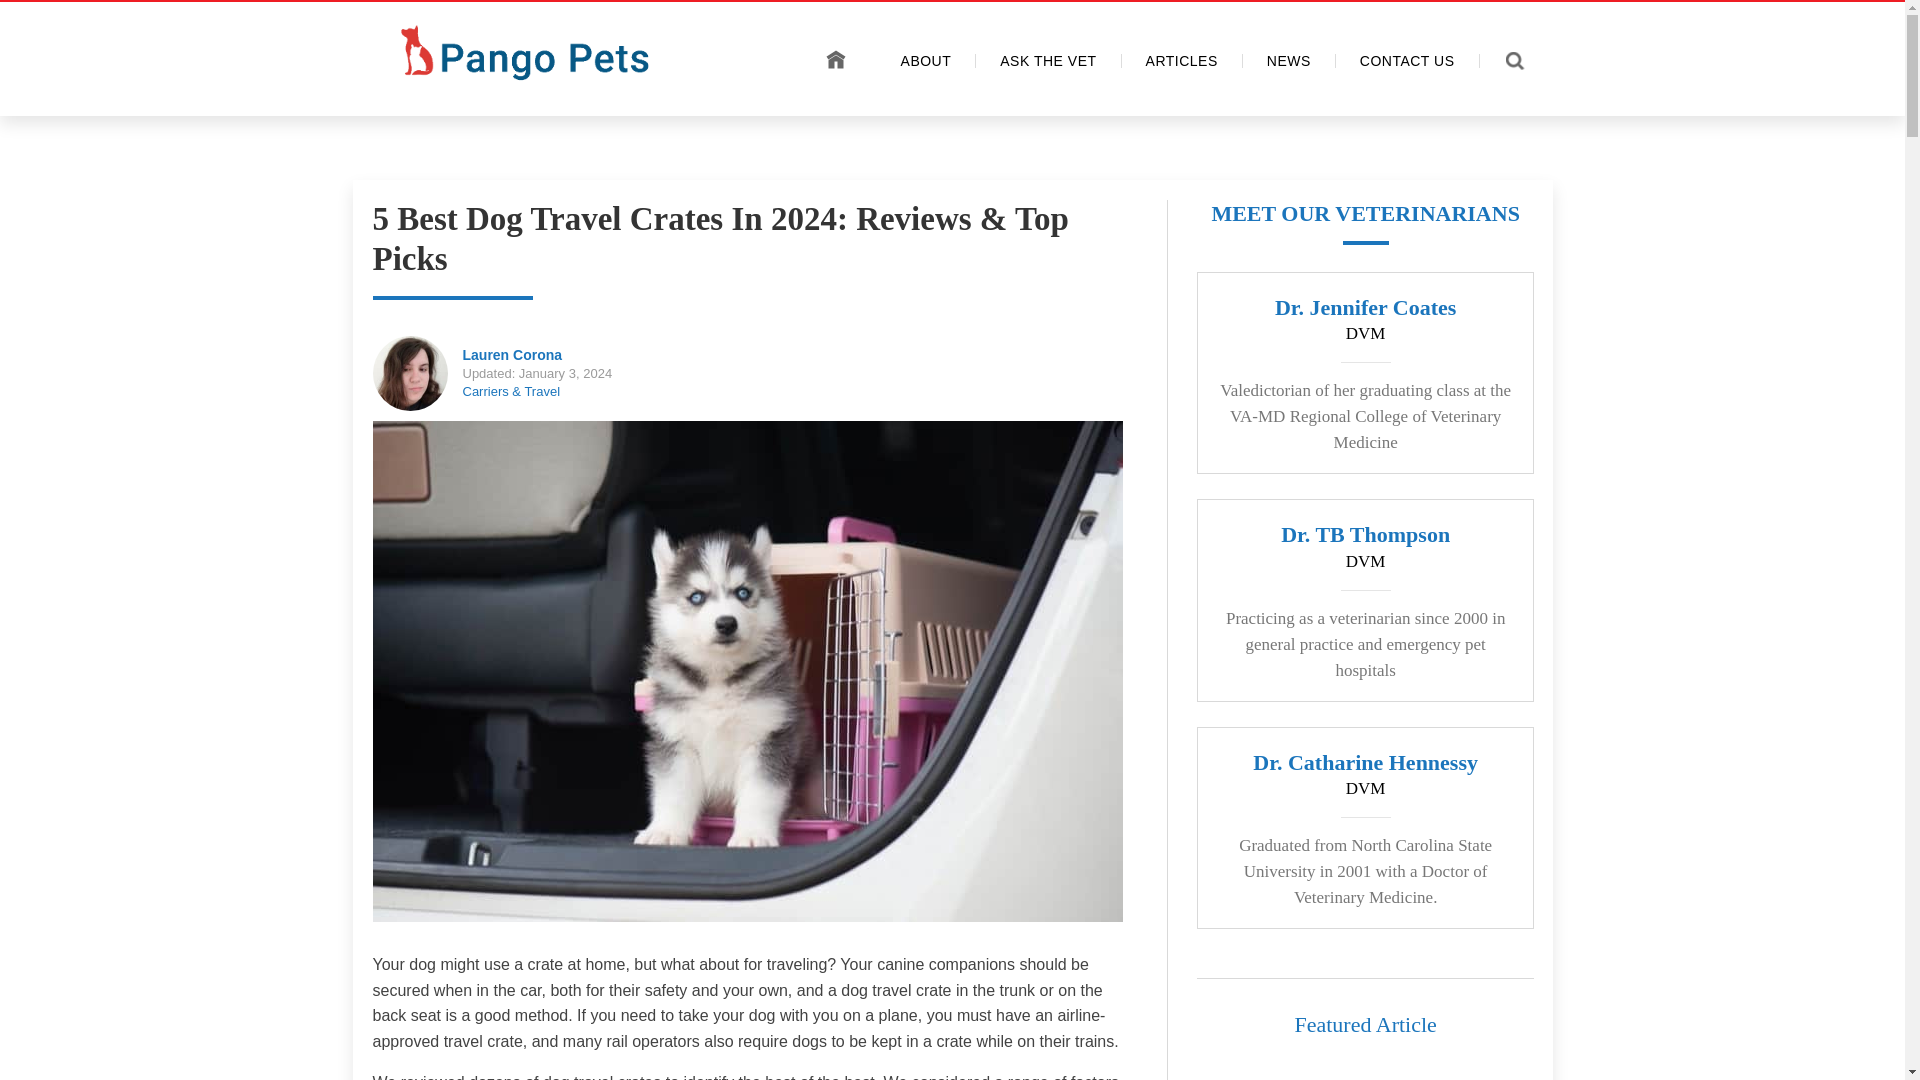 This screenshot has width=1920, height=1080. I want to click on Lauren Corona, so click(512, 354).